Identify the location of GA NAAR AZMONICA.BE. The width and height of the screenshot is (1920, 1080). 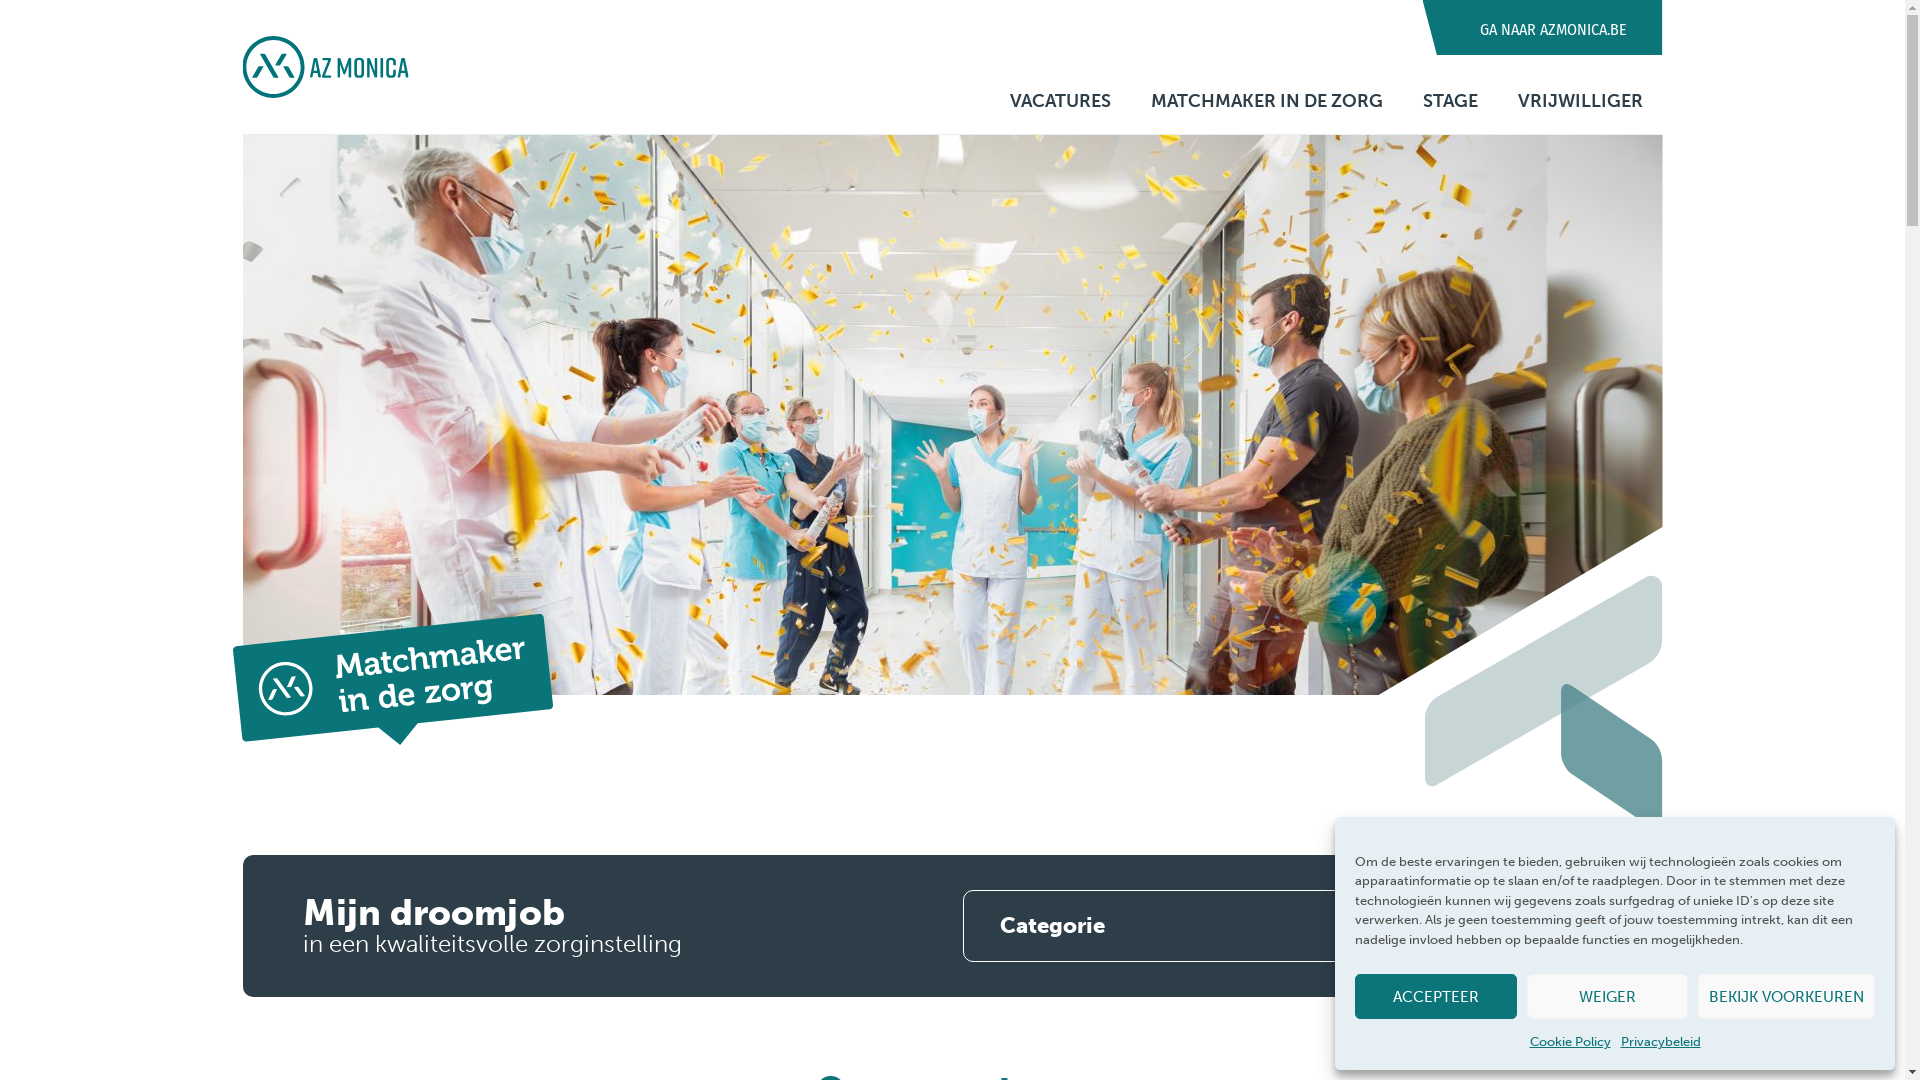
(1554, 28).